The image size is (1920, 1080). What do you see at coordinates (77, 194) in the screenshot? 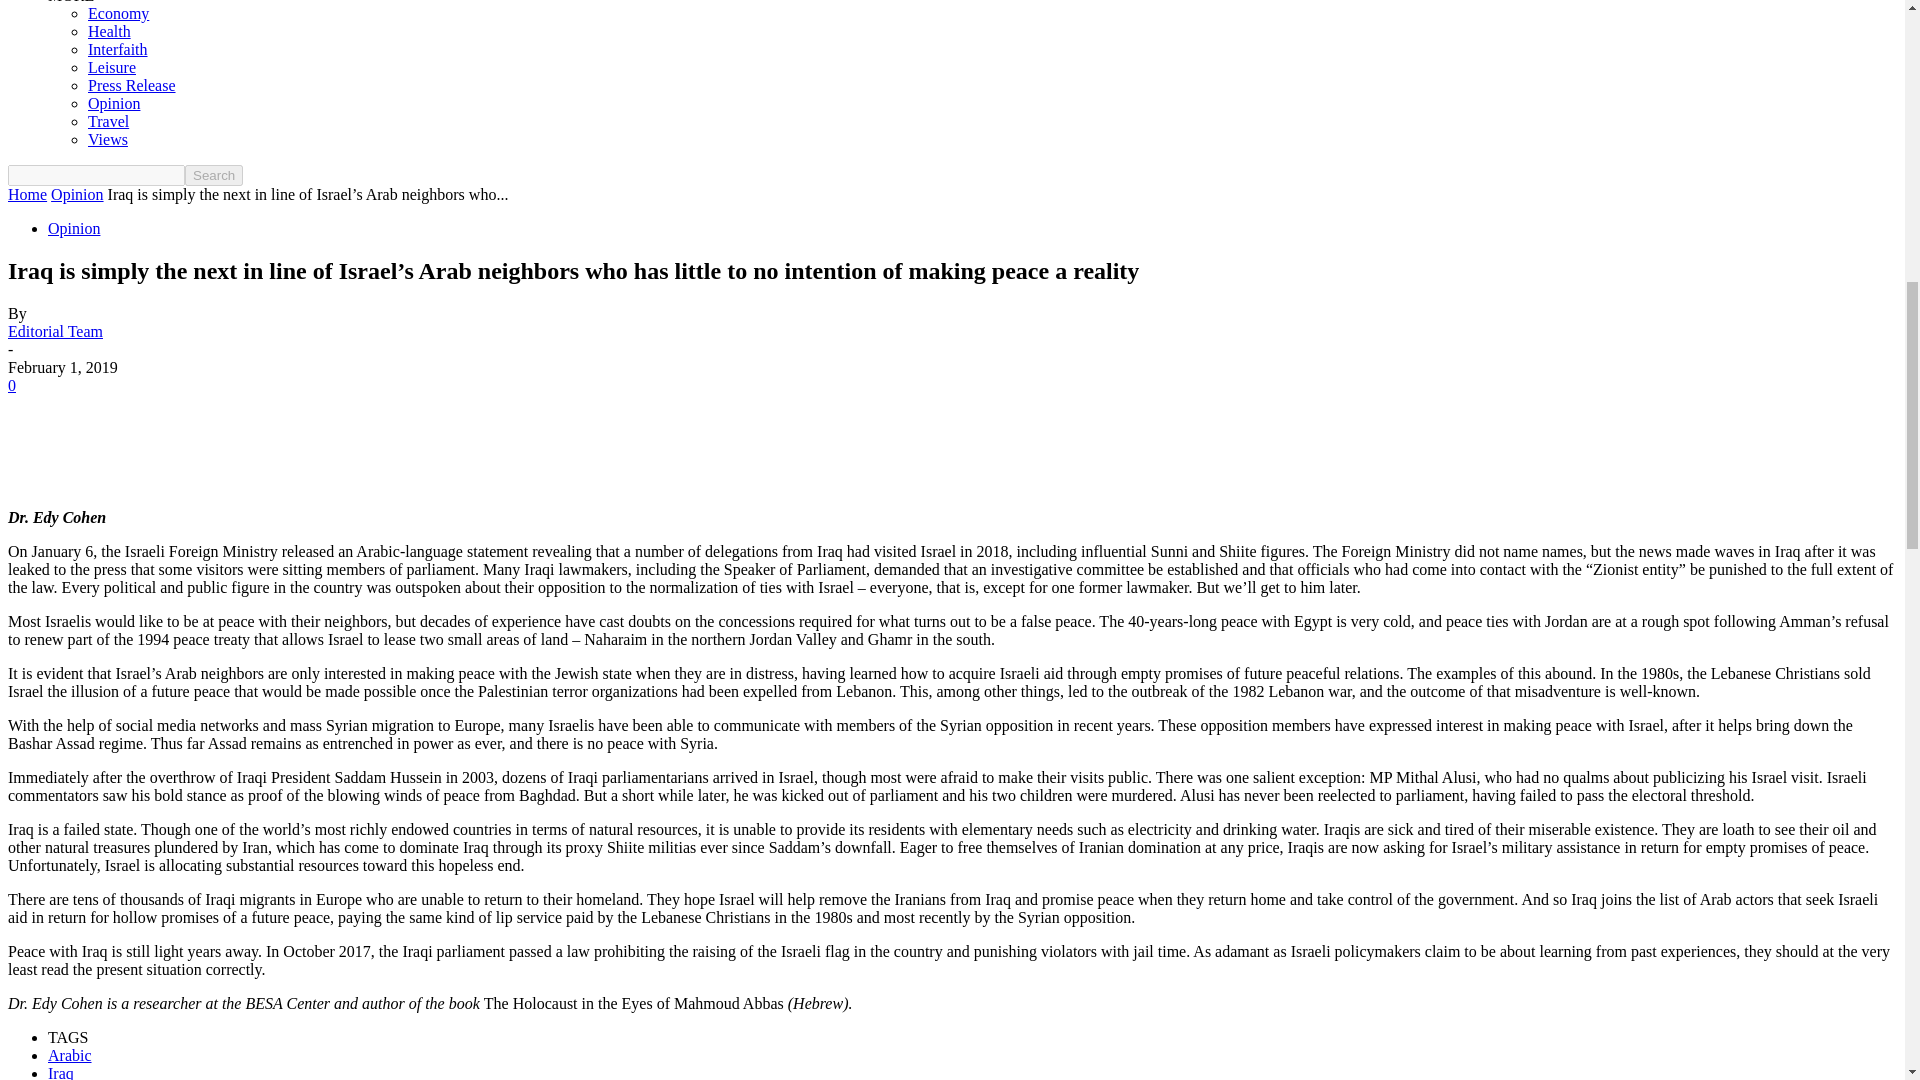
I see `View all posts in Opinion` at bounding box center [77, 194].